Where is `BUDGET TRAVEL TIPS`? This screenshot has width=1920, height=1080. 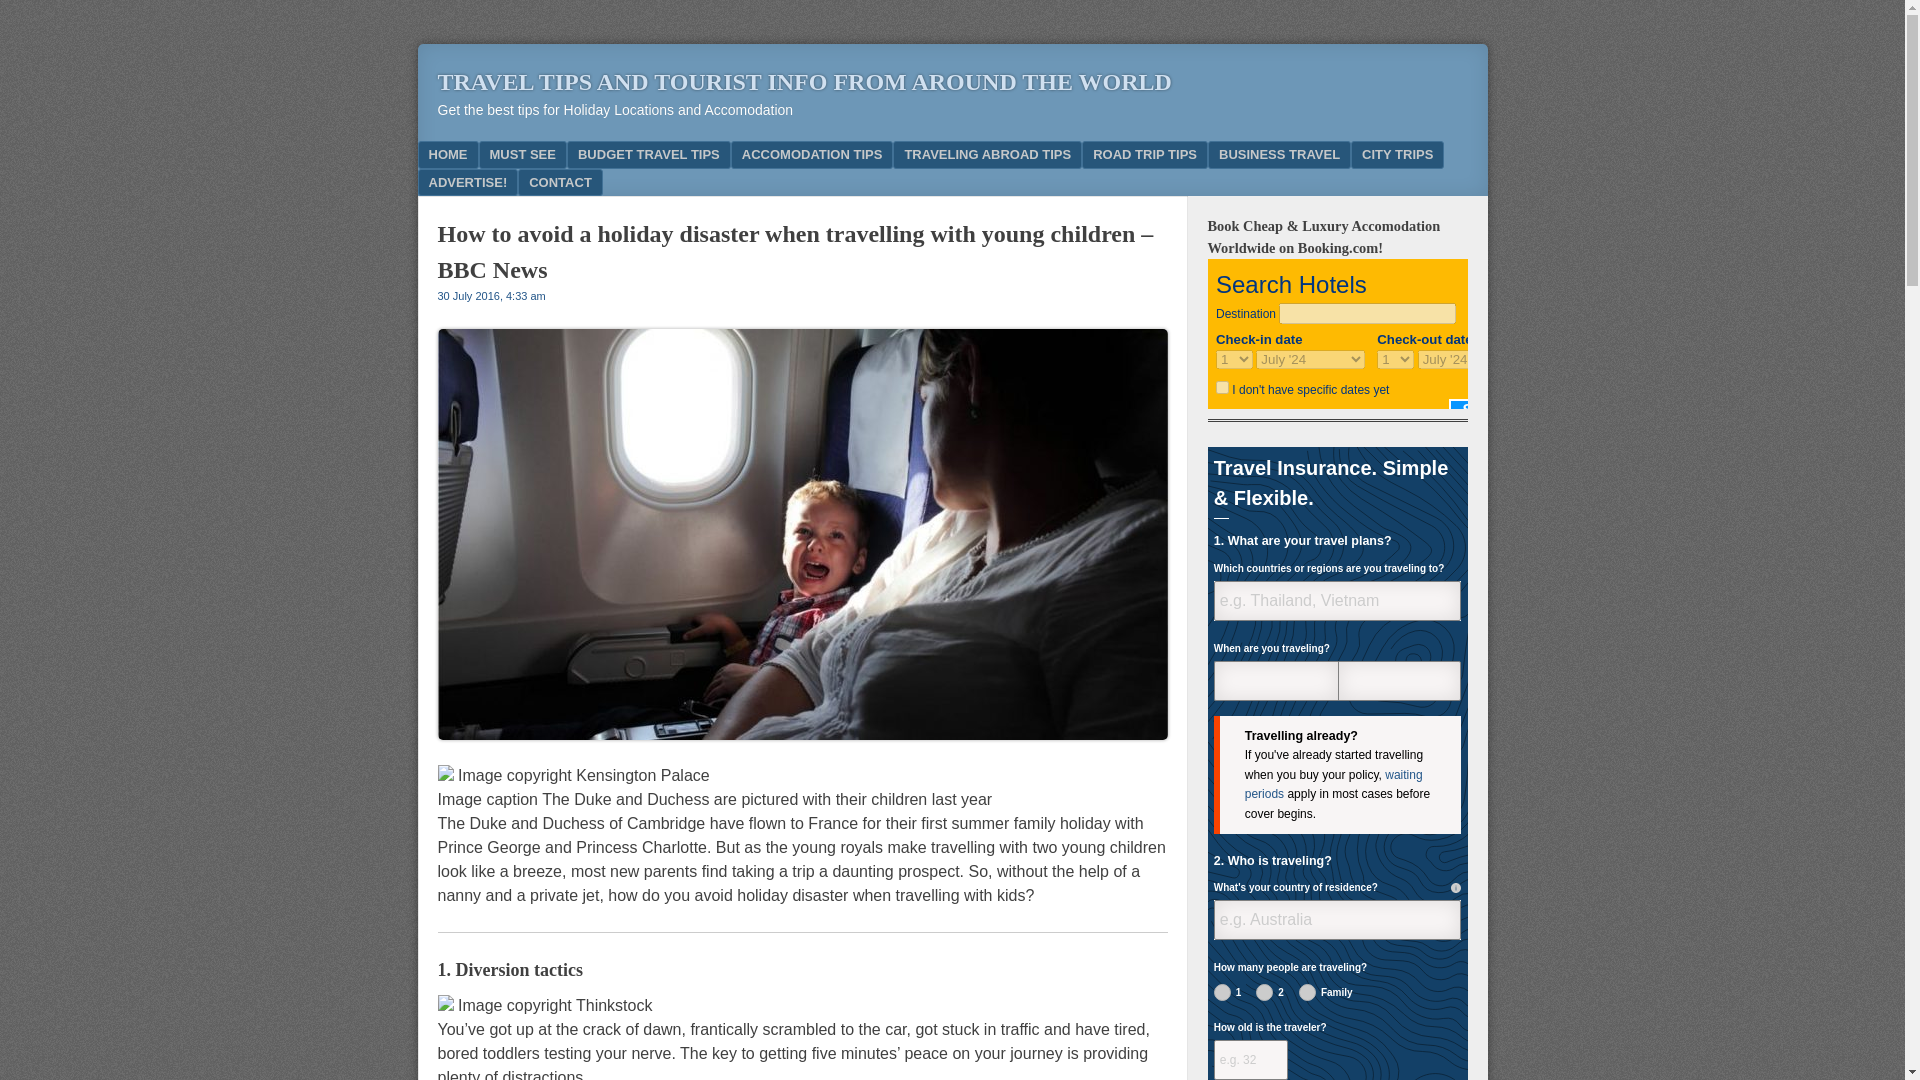 BUDGET TRAVEL TIPS is located at coordinates (648, 154).